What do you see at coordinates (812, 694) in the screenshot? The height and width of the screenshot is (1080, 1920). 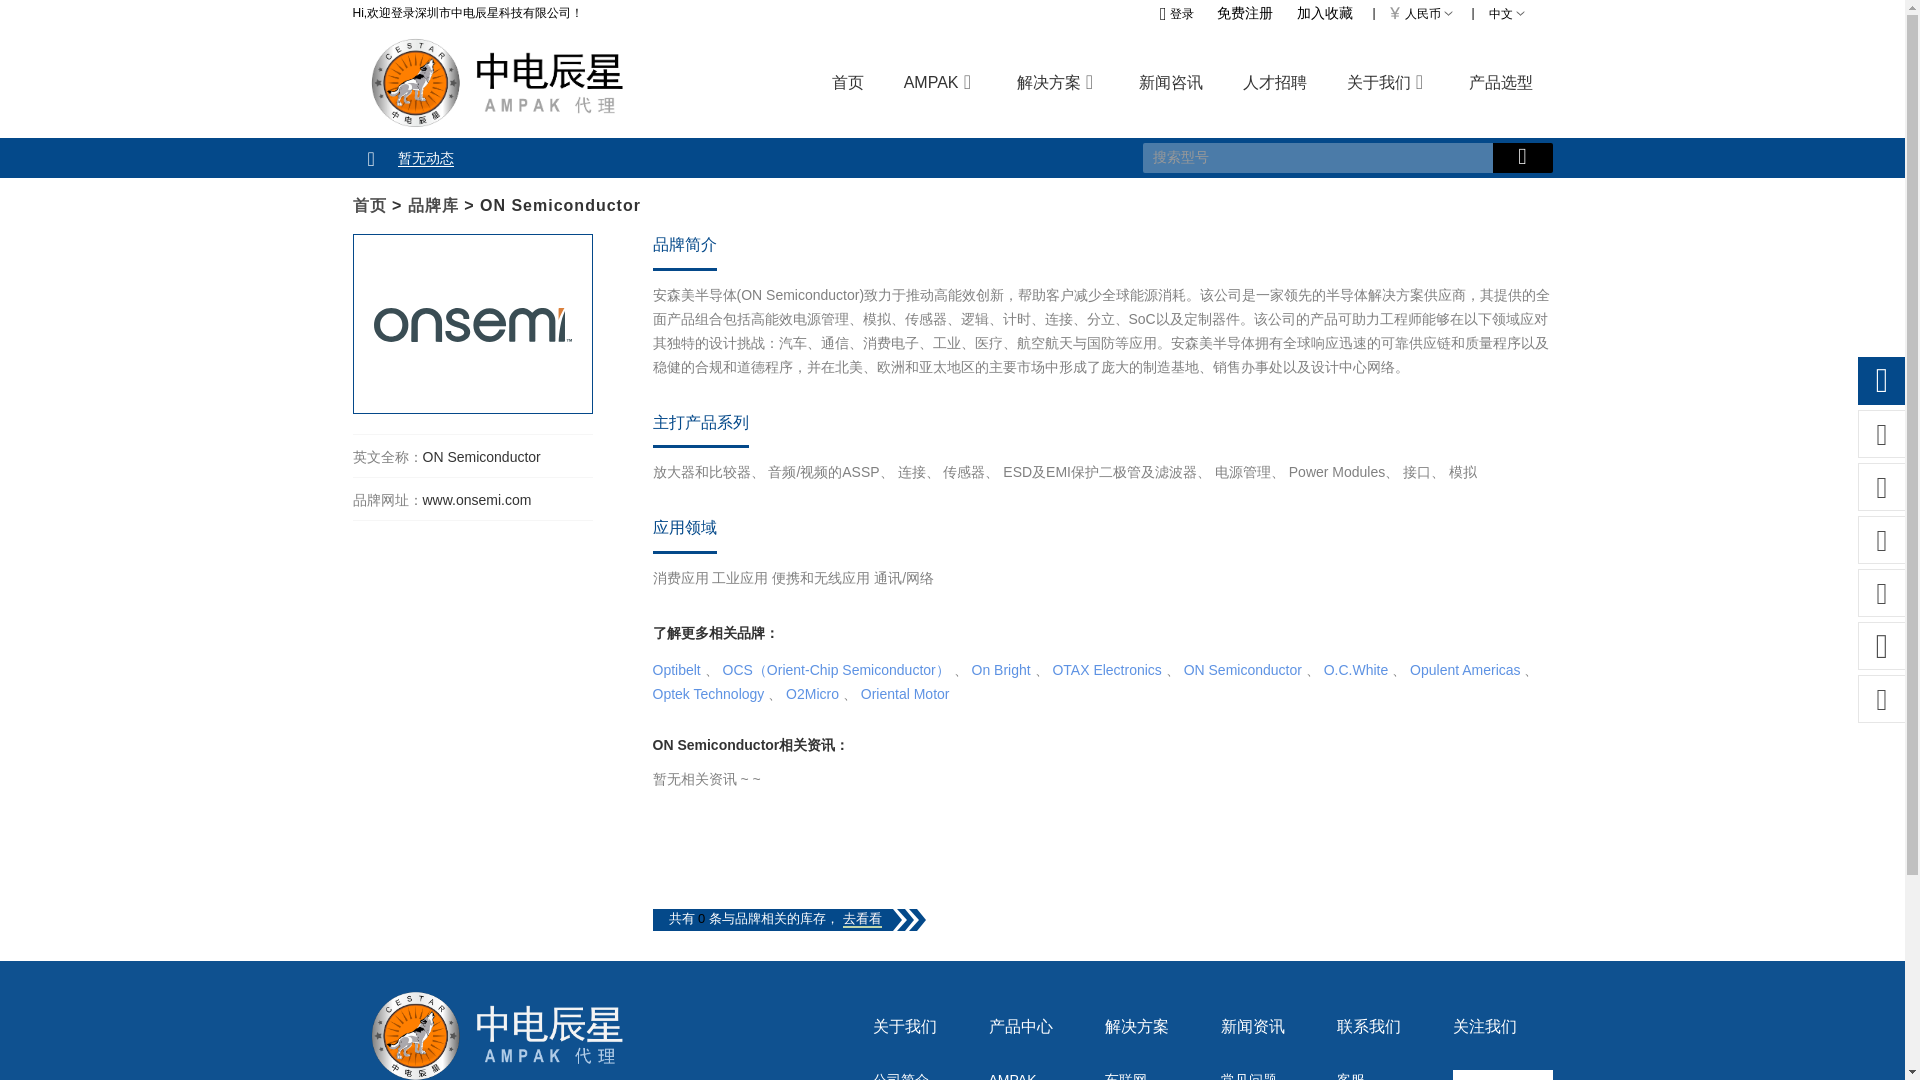 I see `O2Micro` at bounding box center [812, 694].